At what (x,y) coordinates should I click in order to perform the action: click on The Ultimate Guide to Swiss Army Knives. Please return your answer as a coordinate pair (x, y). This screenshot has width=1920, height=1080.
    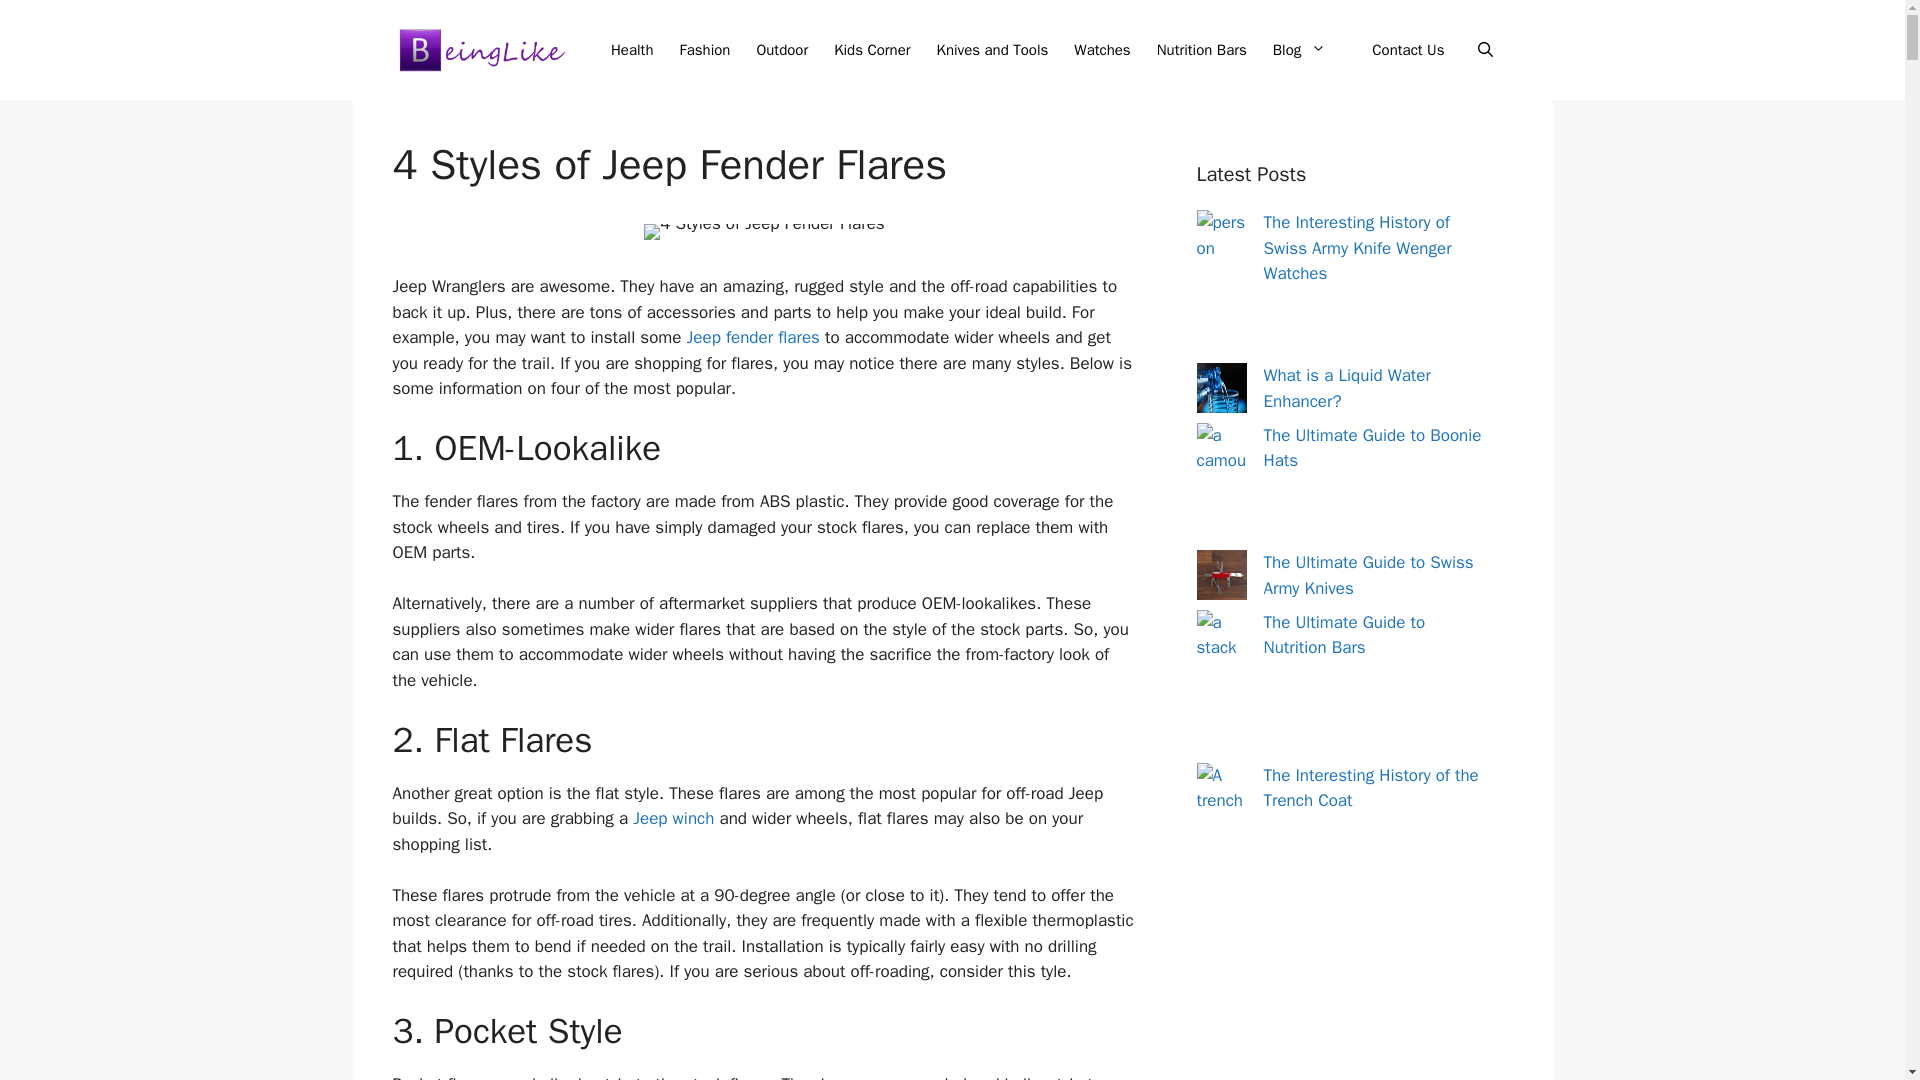
    Looking at the image, I should click on (1368, 575).